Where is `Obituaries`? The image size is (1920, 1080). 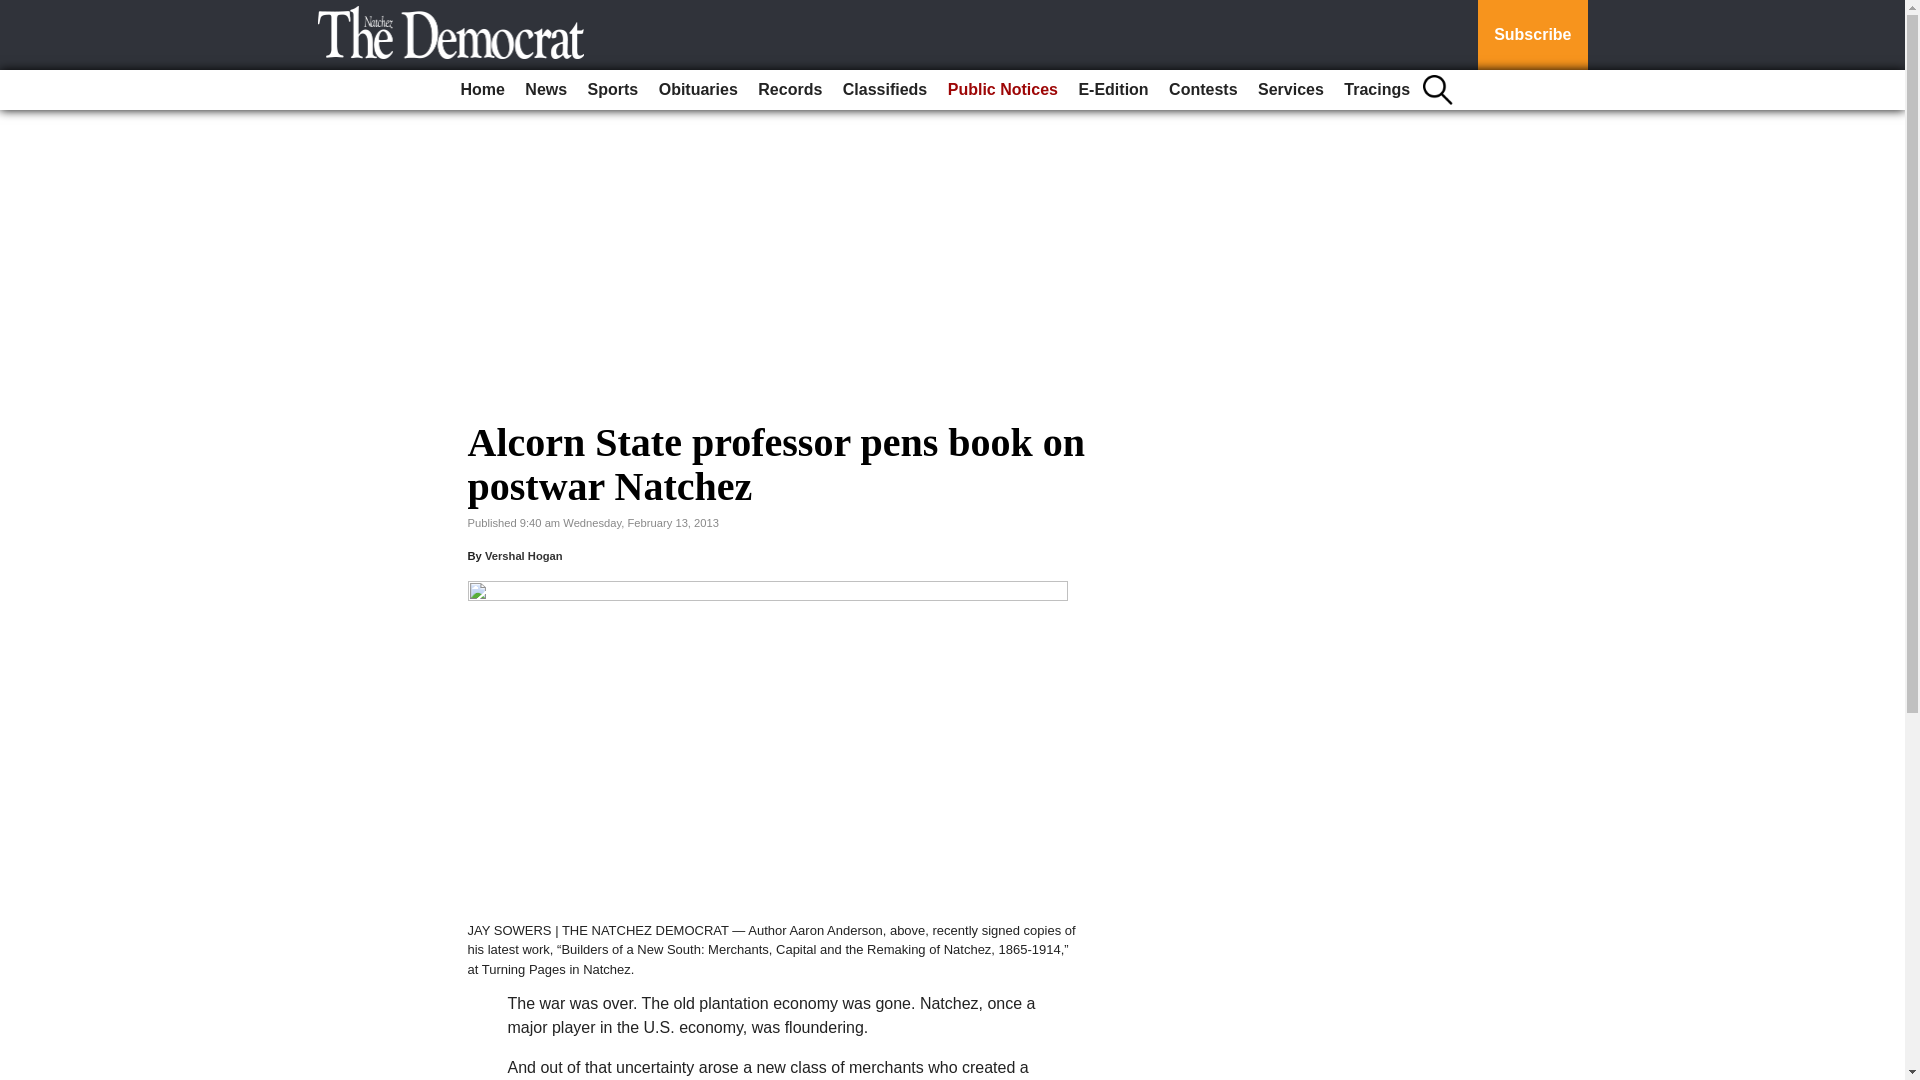 Obituaries is located at coordinates (698, 90).